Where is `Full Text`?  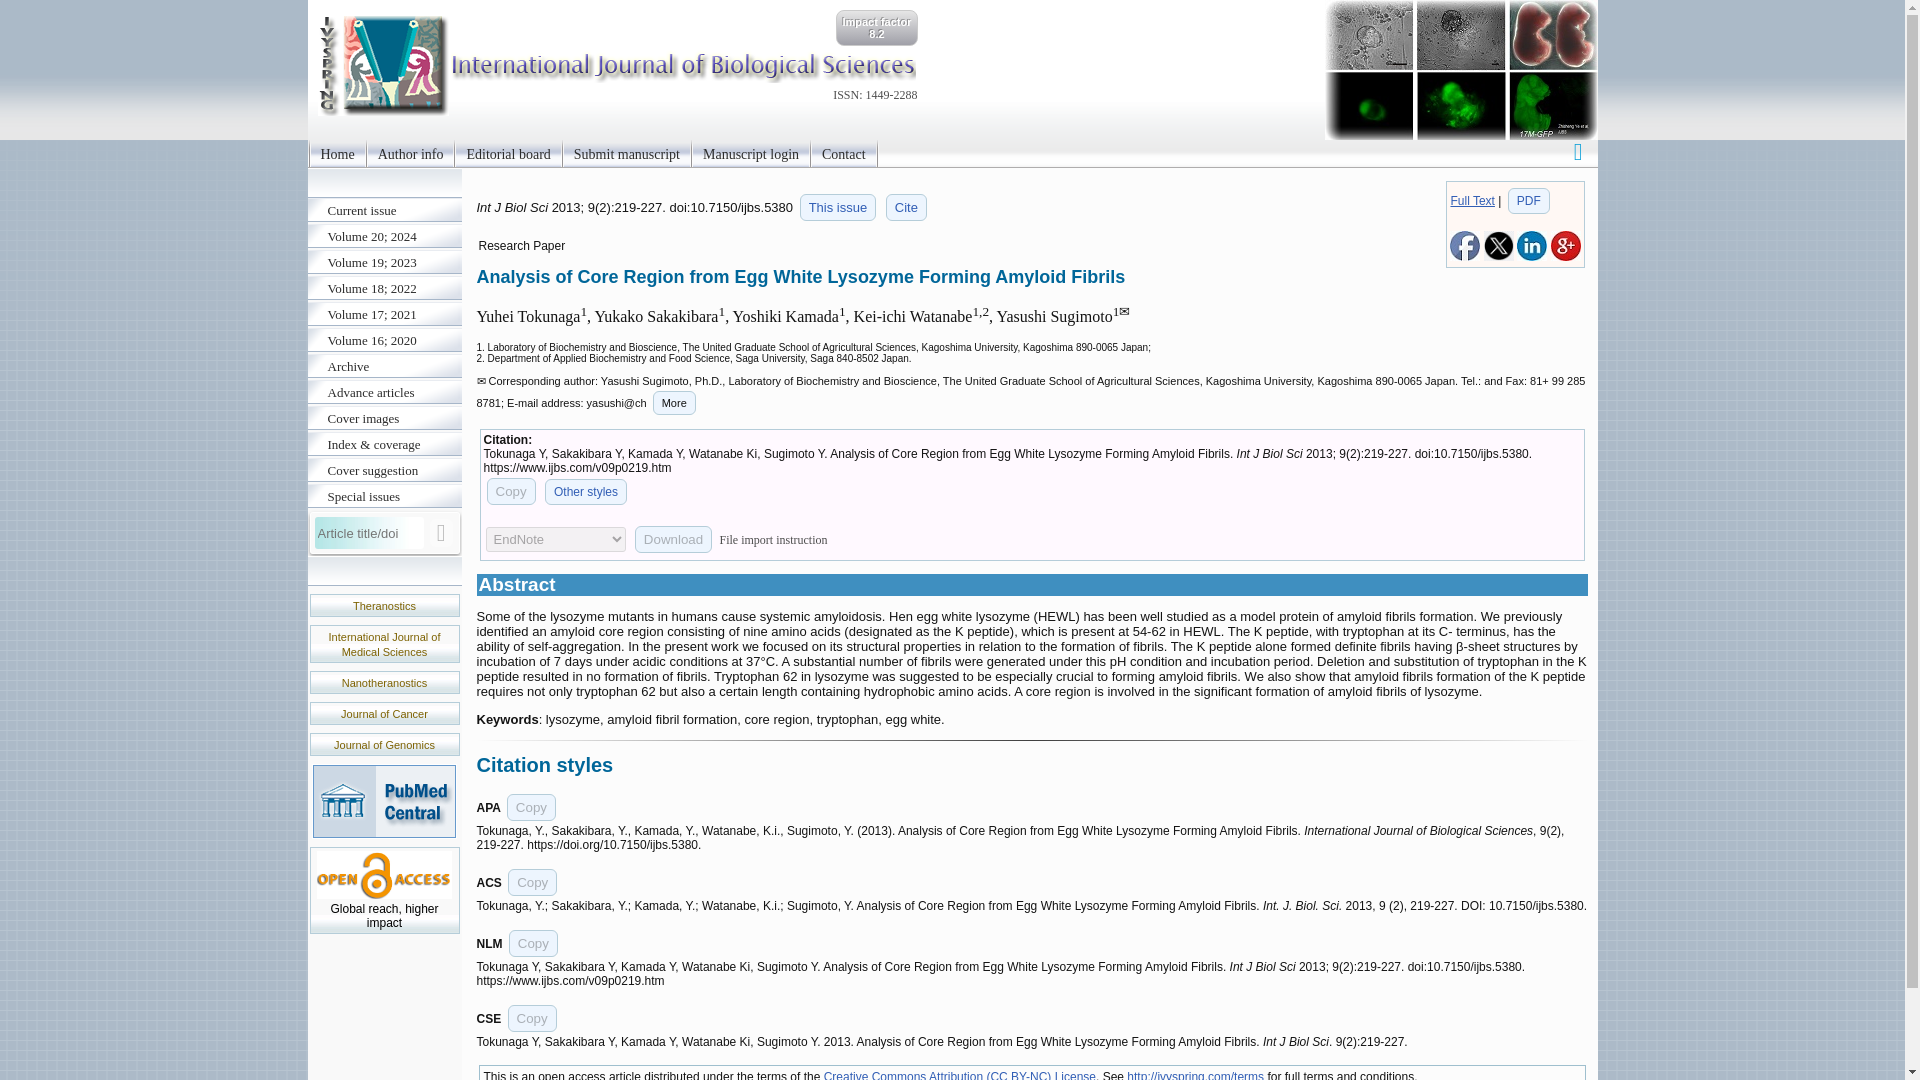
Full Text is located at coordinates (1471, 201).